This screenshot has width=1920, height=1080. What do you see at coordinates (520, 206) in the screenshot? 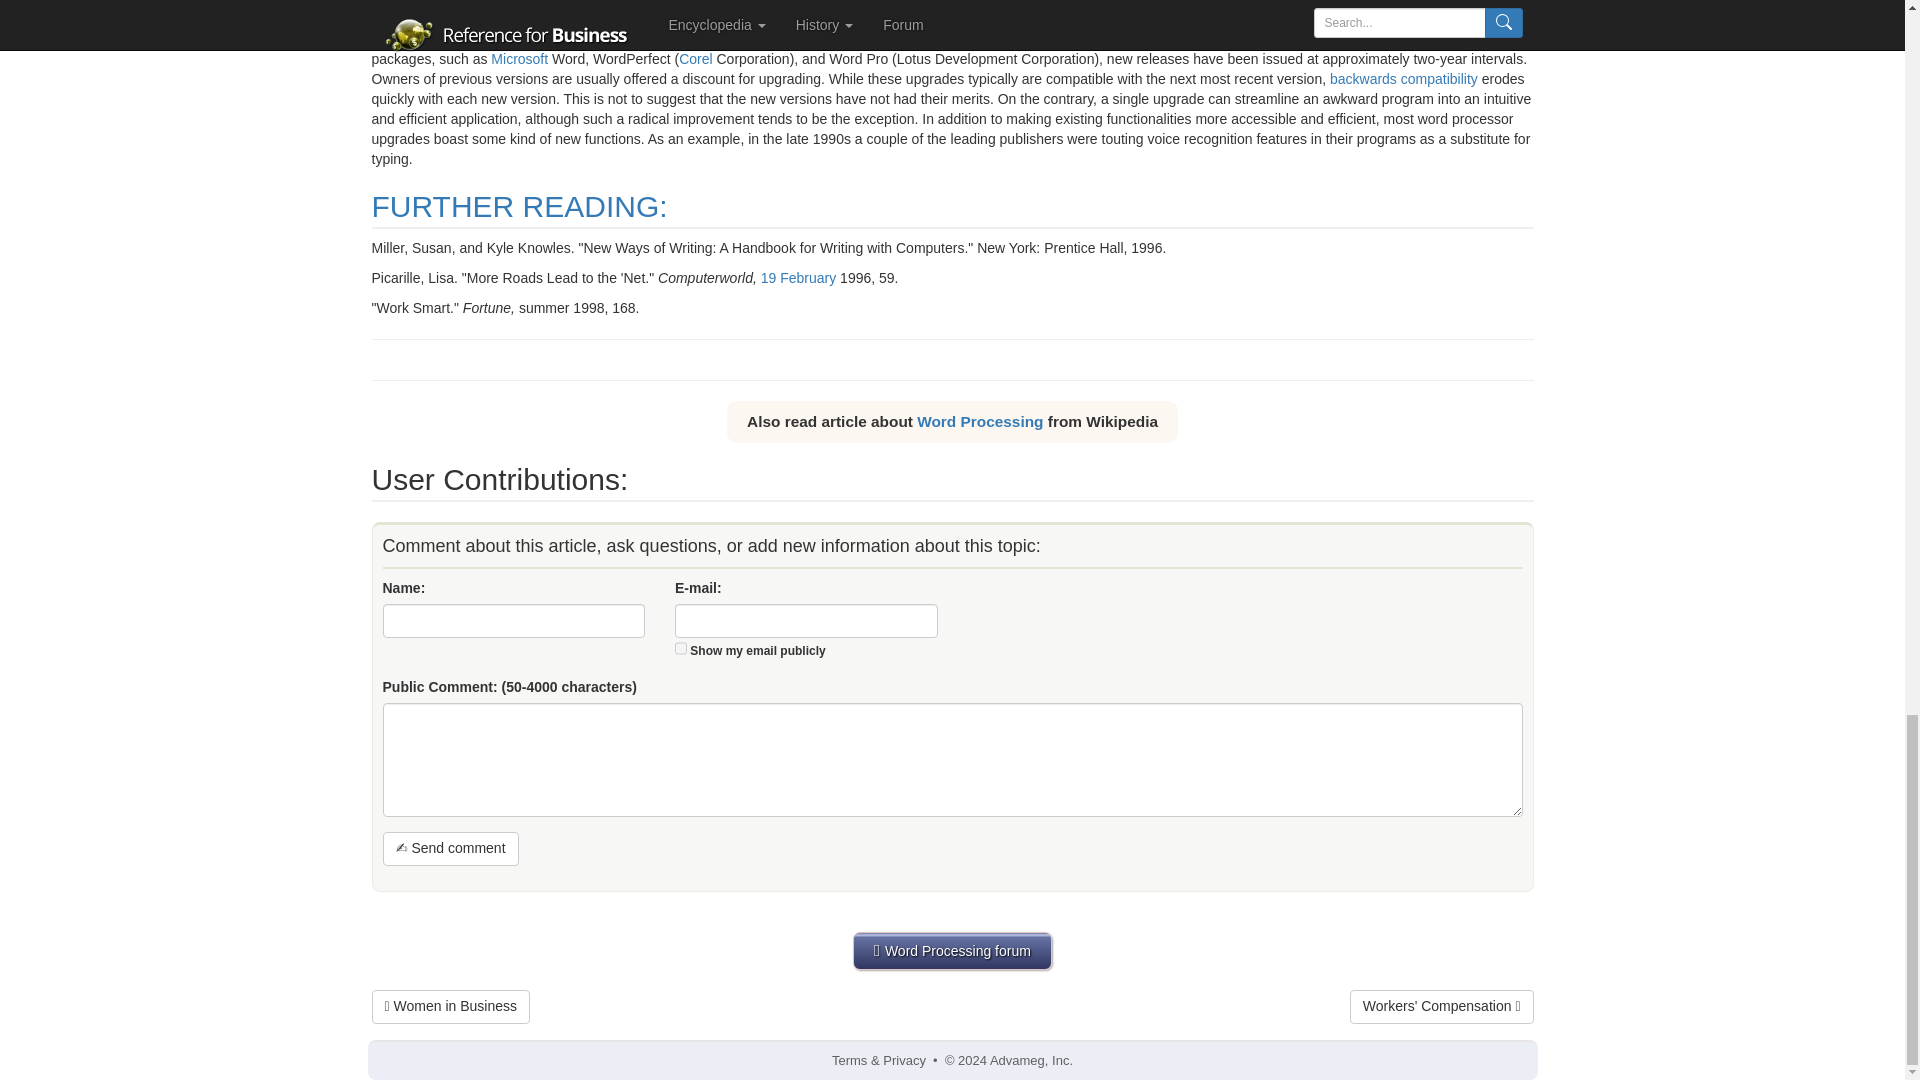
I see `FURTHER READING:` at bounding box center [520, 206].